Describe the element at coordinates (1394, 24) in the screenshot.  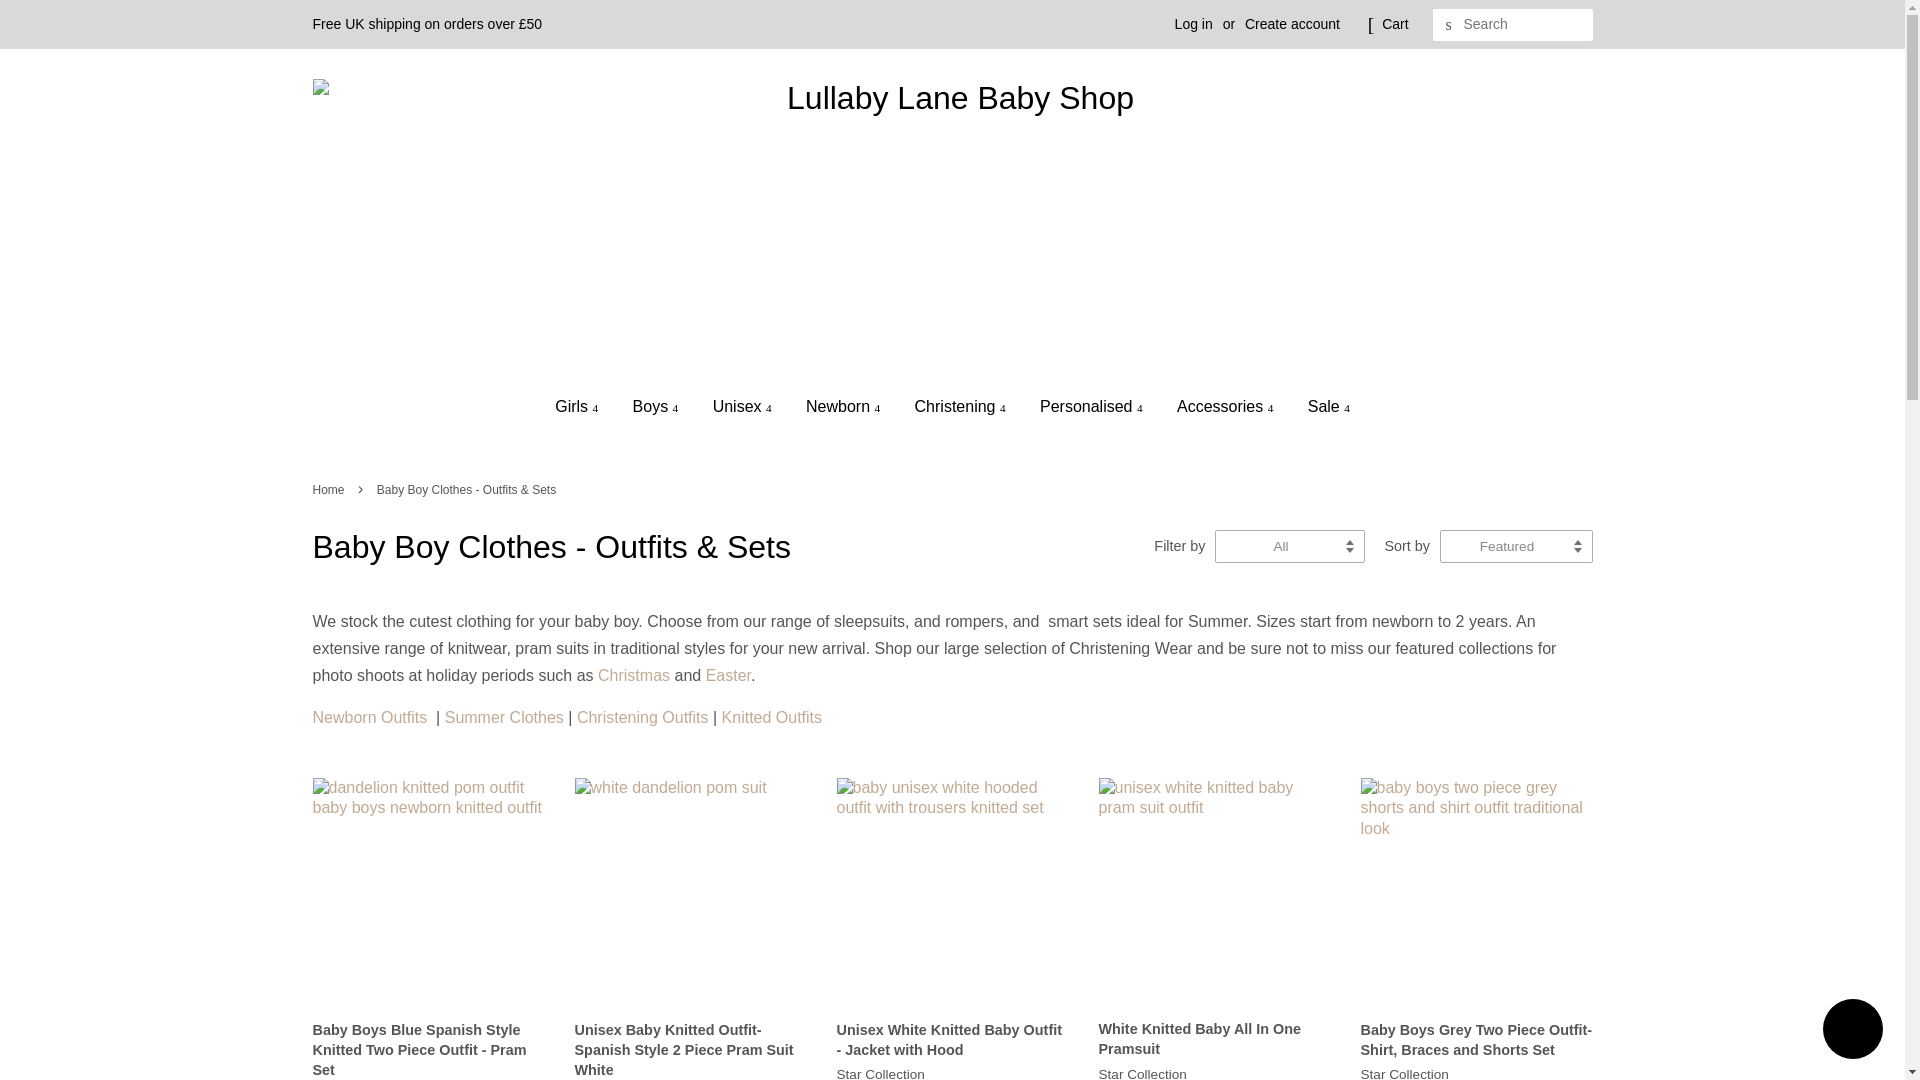
I see `Cart` at that location.